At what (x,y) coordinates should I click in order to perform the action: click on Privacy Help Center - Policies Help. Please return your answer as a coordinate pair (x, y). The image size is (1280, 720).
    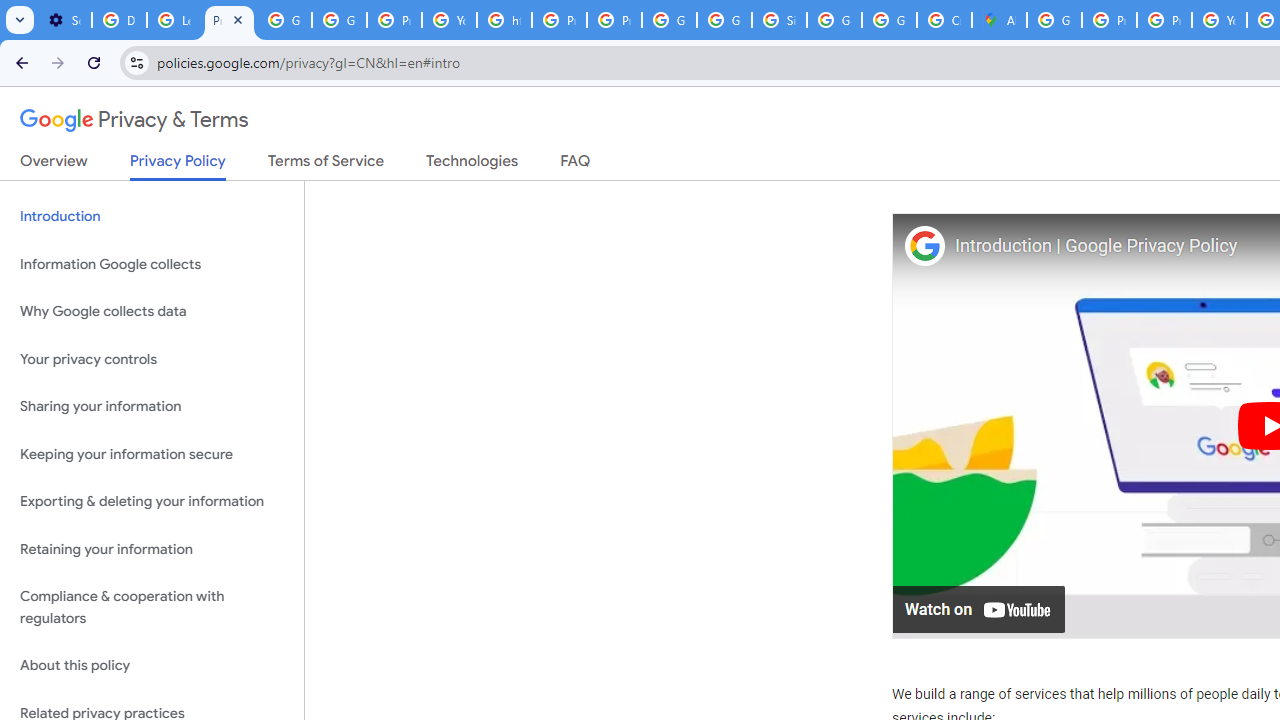
    Looking at the image, I should click on (1164, 20).